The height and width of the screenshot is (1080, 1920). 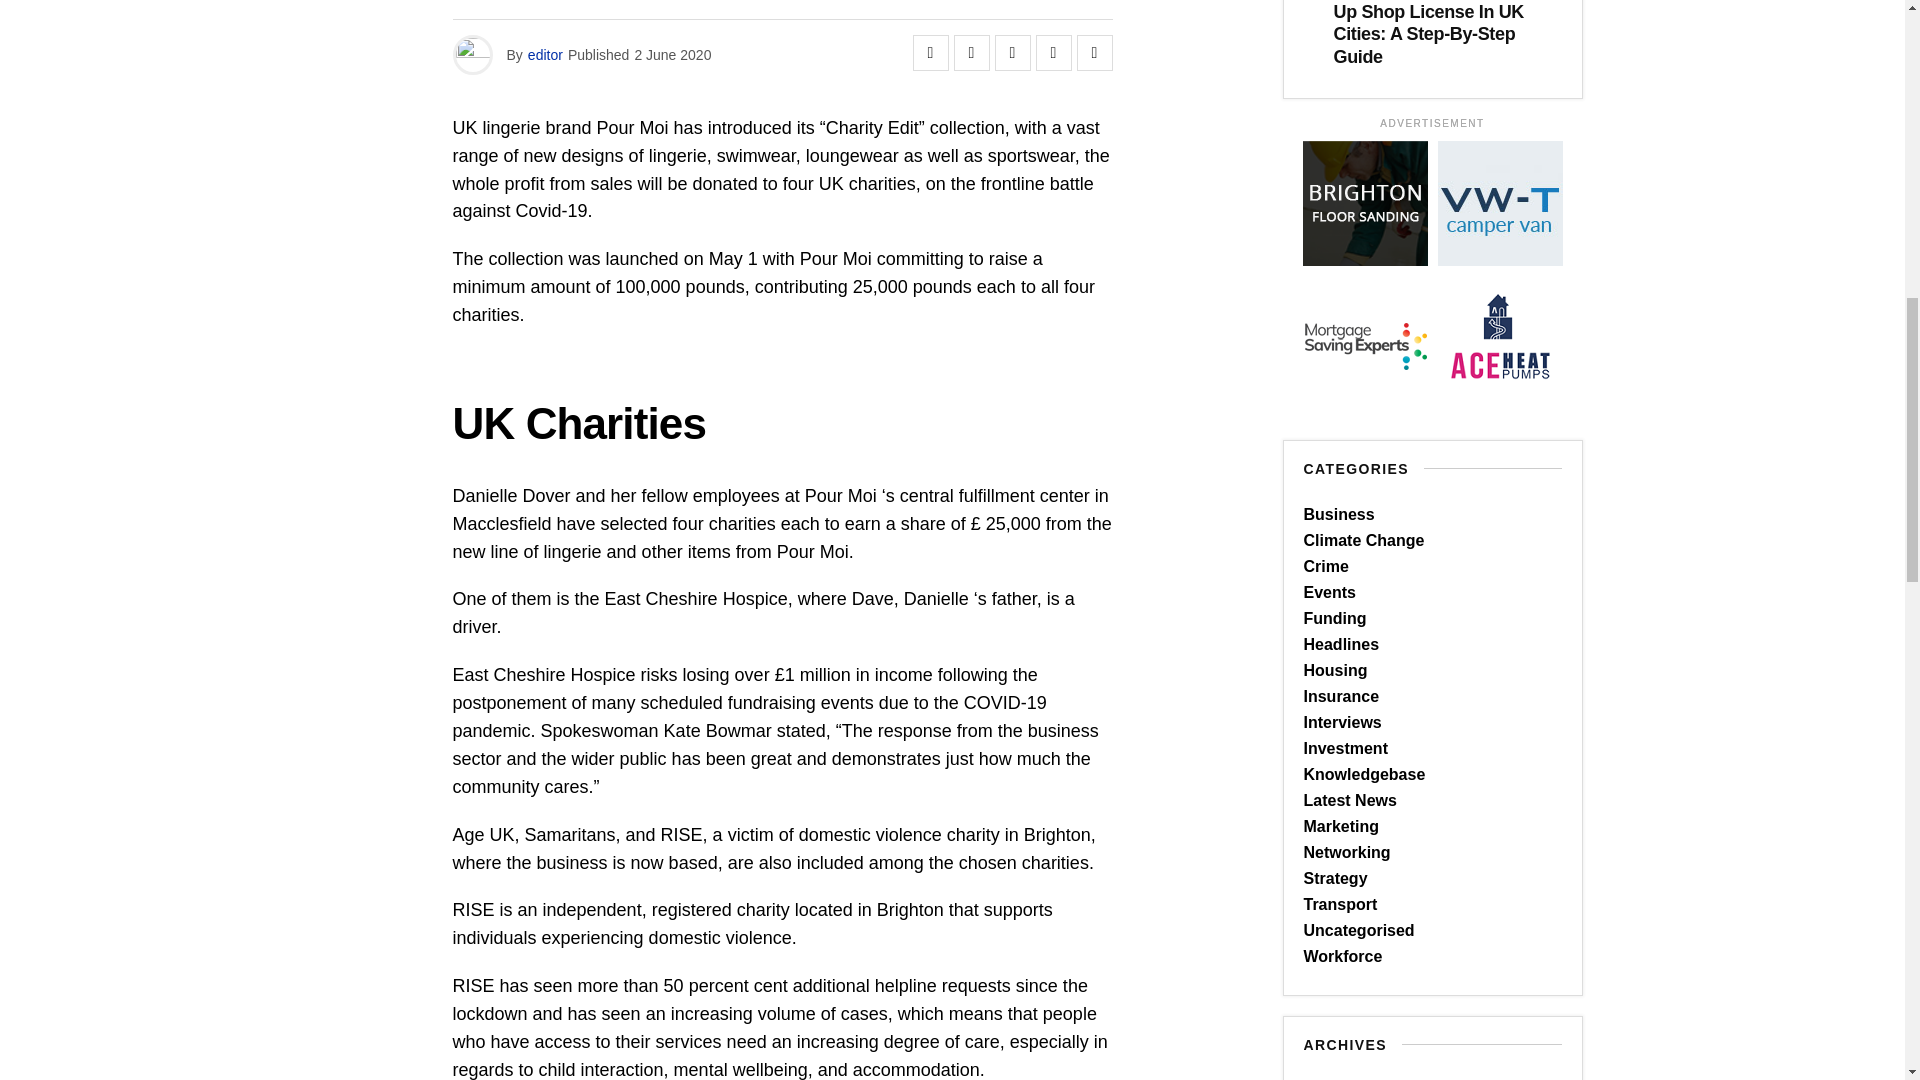 What do you see at coordinates (1012, 52) in the screenshot?
I see `Share on Flipboard` at bounding box center [1012, 52].